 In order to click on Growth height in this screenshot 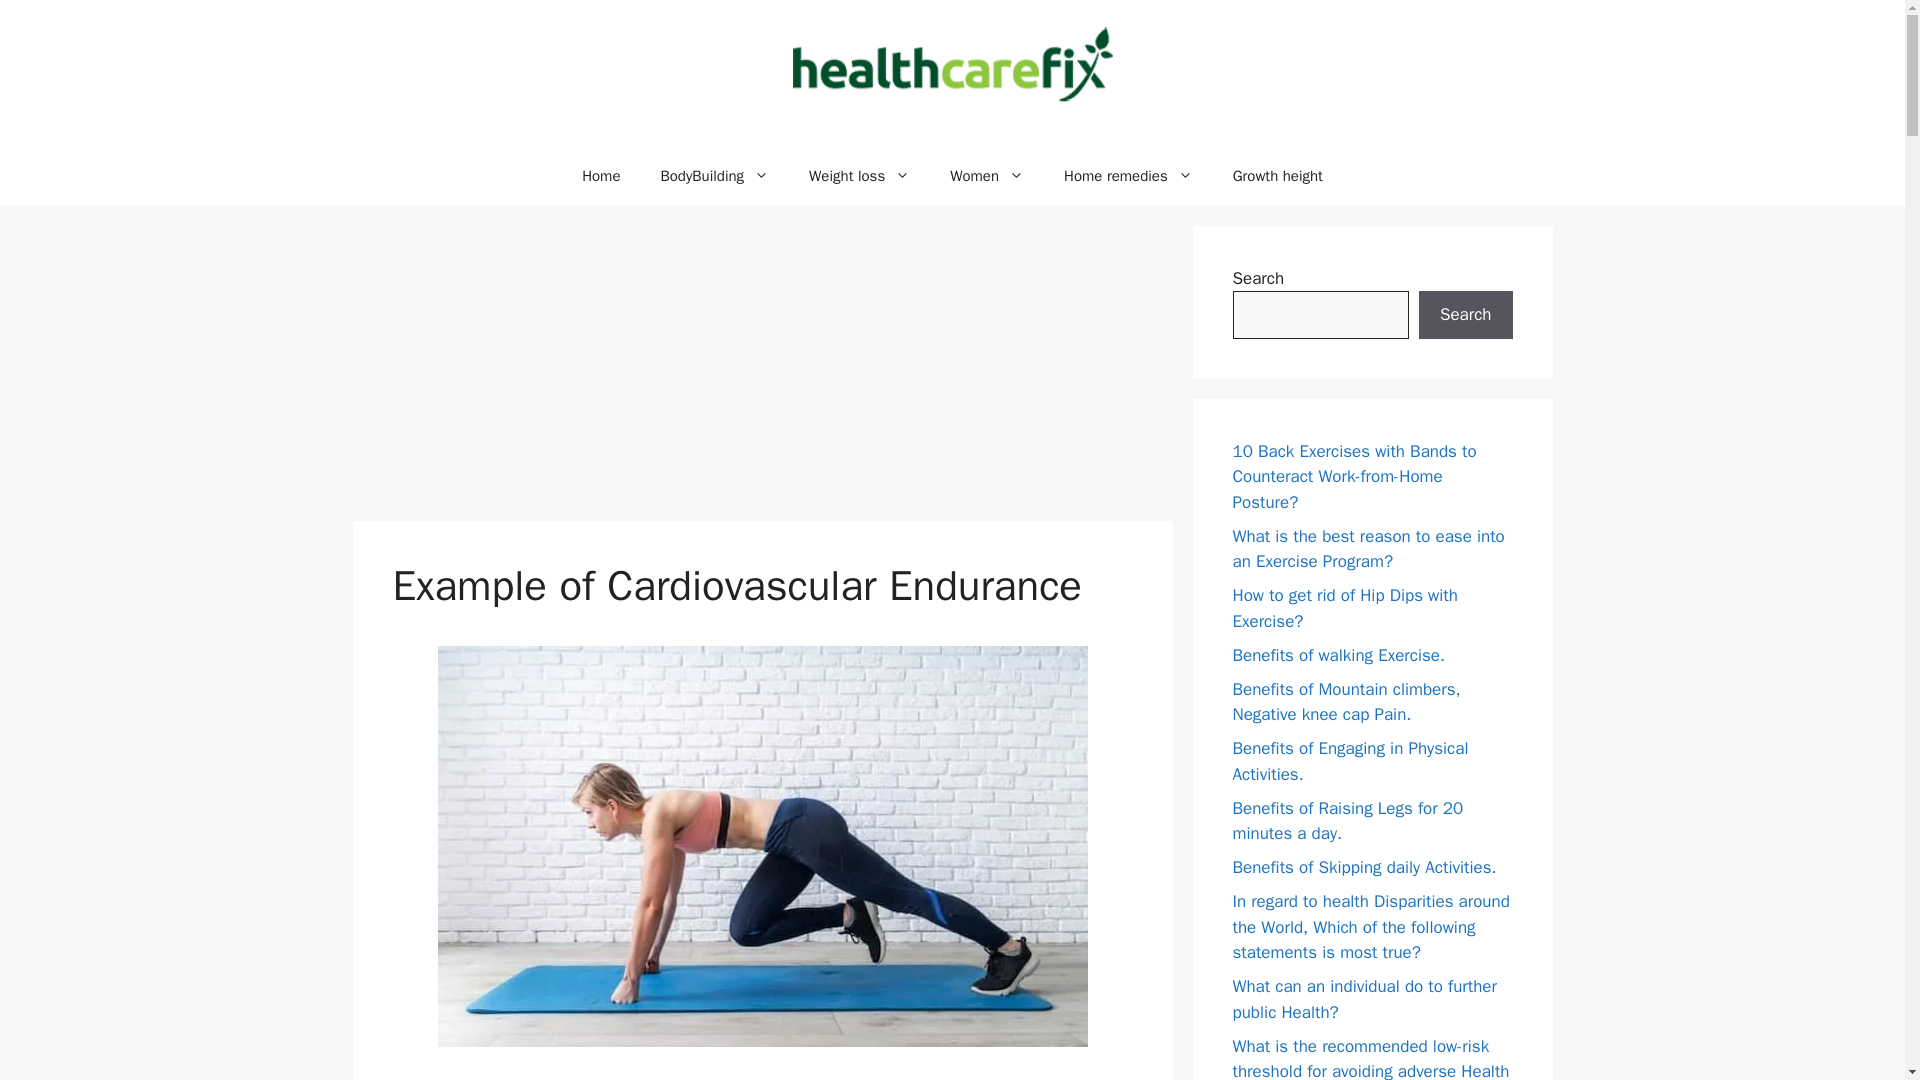, I will do `click(1278, 176)`.